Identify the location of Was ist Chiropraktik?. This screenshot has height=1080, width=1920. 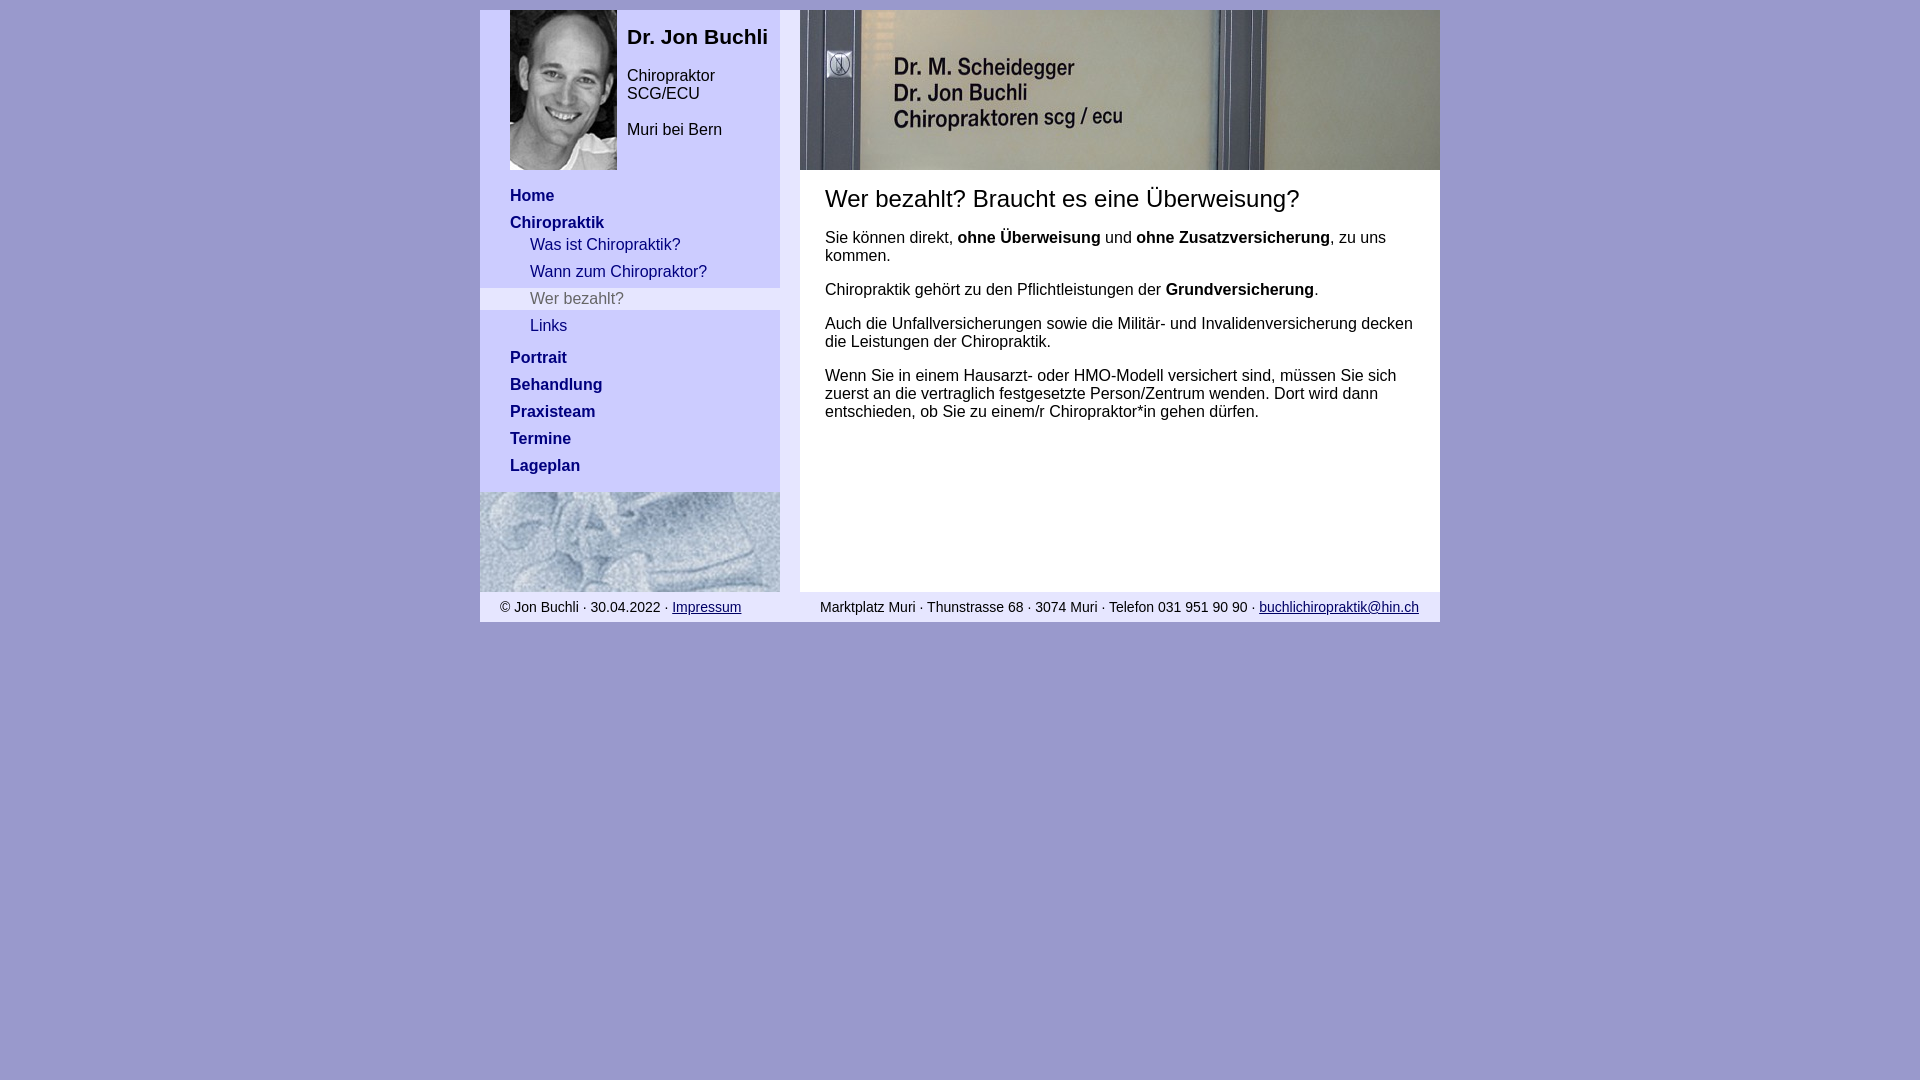
(630, 245).